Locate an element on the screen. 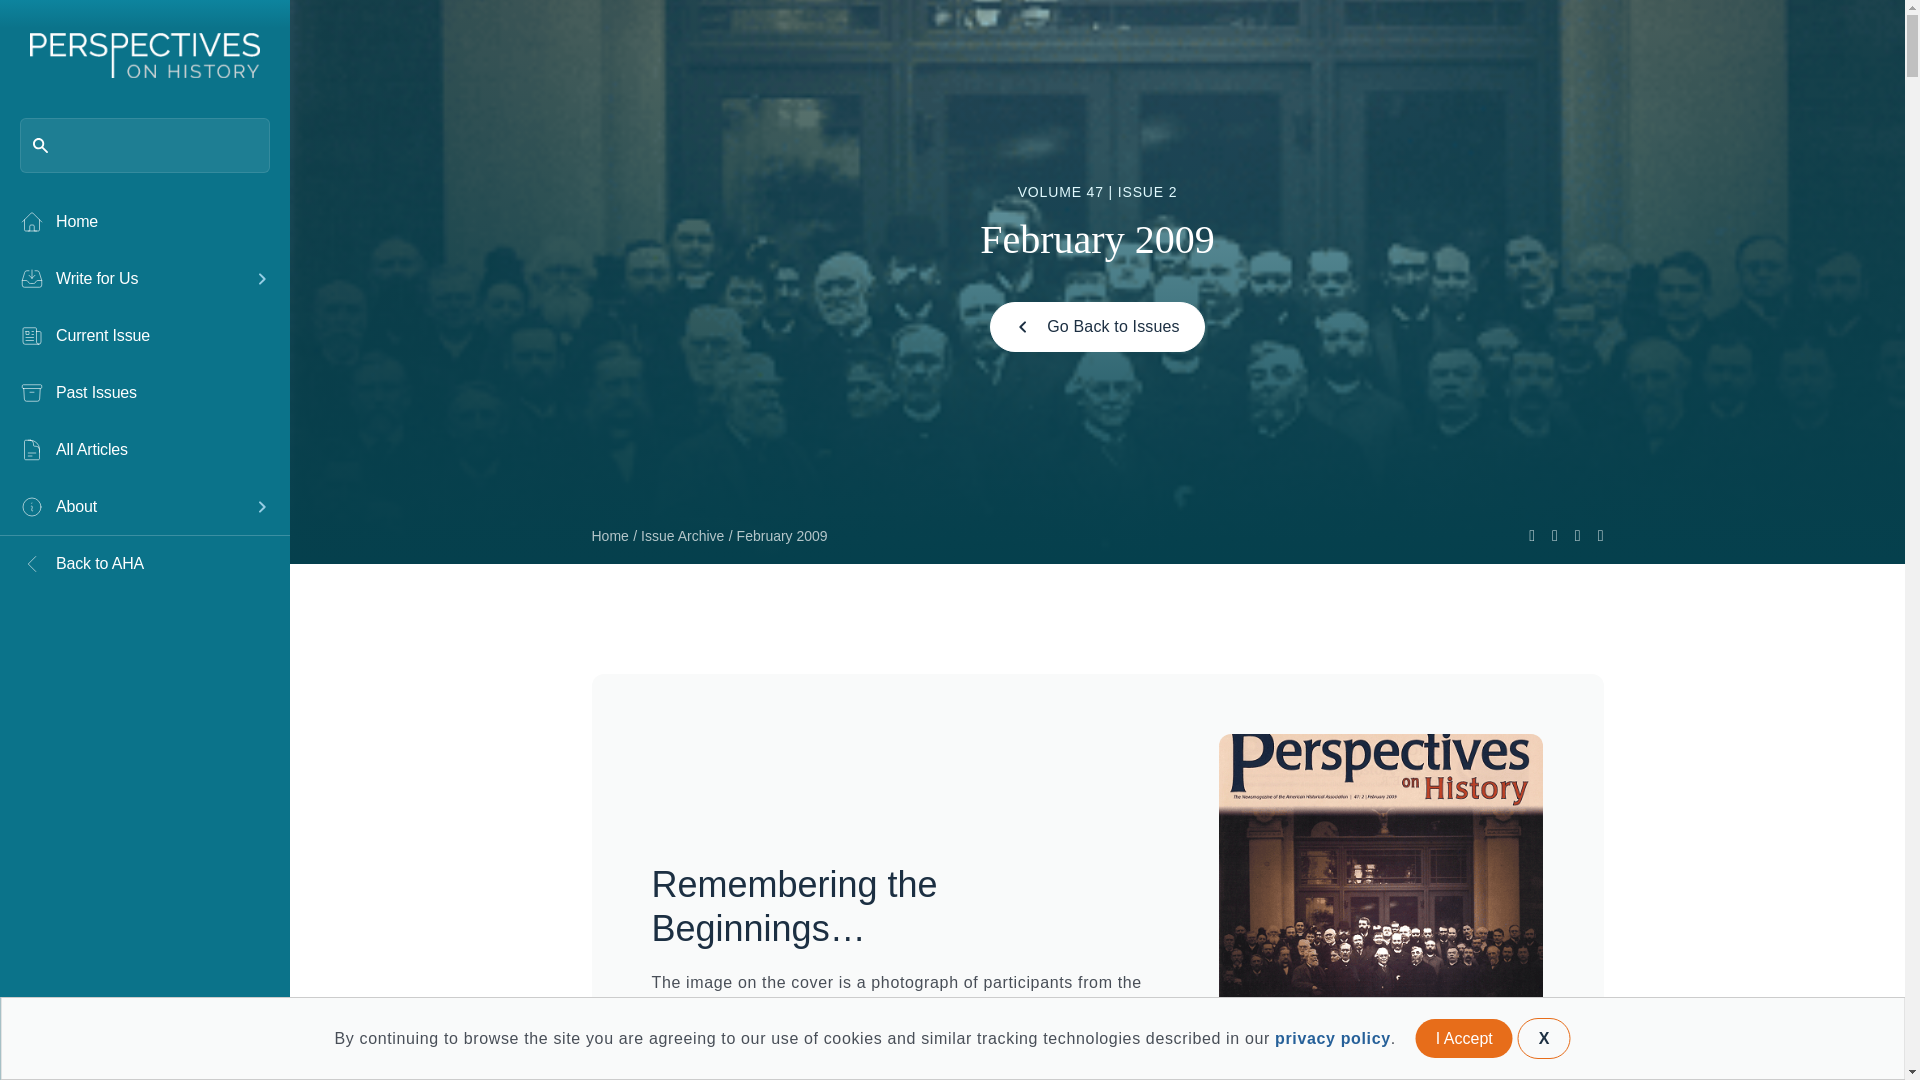 The width and height of the screenshot is (1920, 1080). privacy policy is located at coordinates (1332, 1038).